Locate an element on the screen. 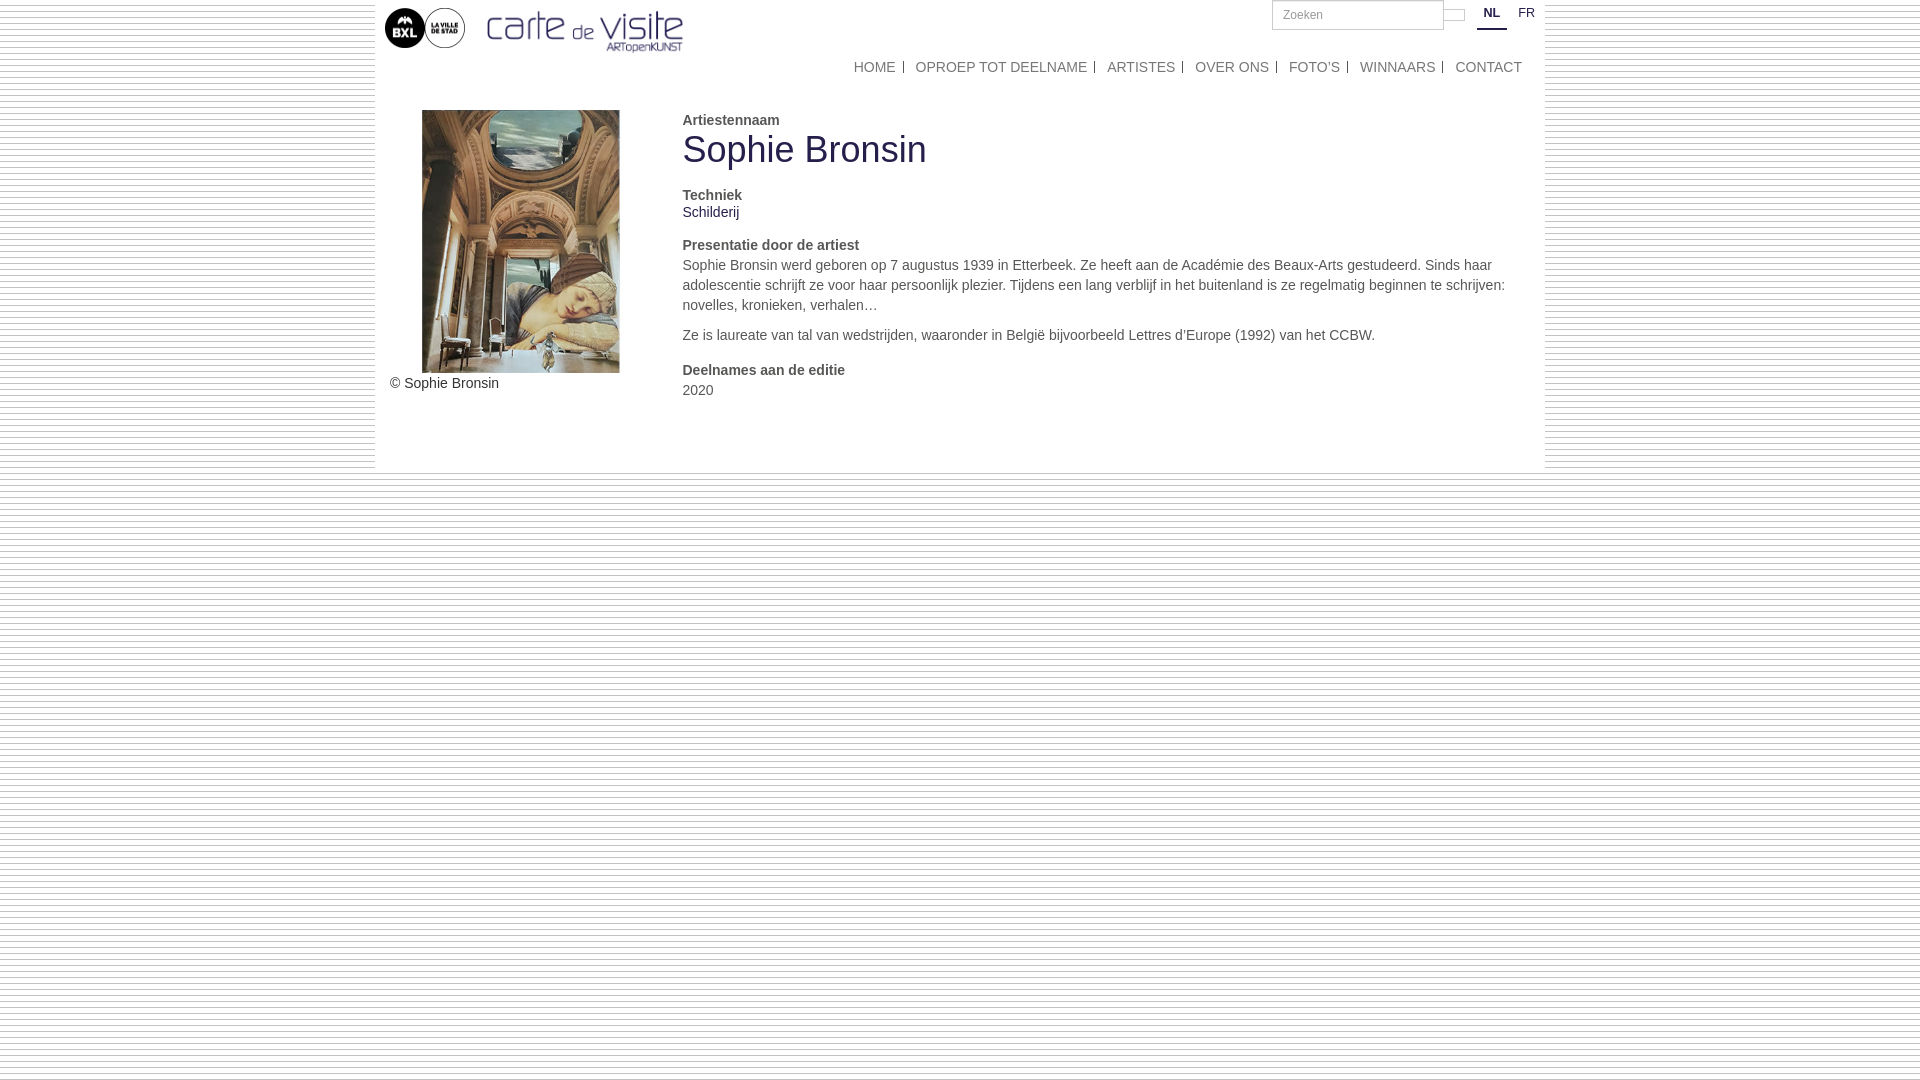 This screenshot has height=1080, width=1920. FR is located at coordinates (1526, 14).